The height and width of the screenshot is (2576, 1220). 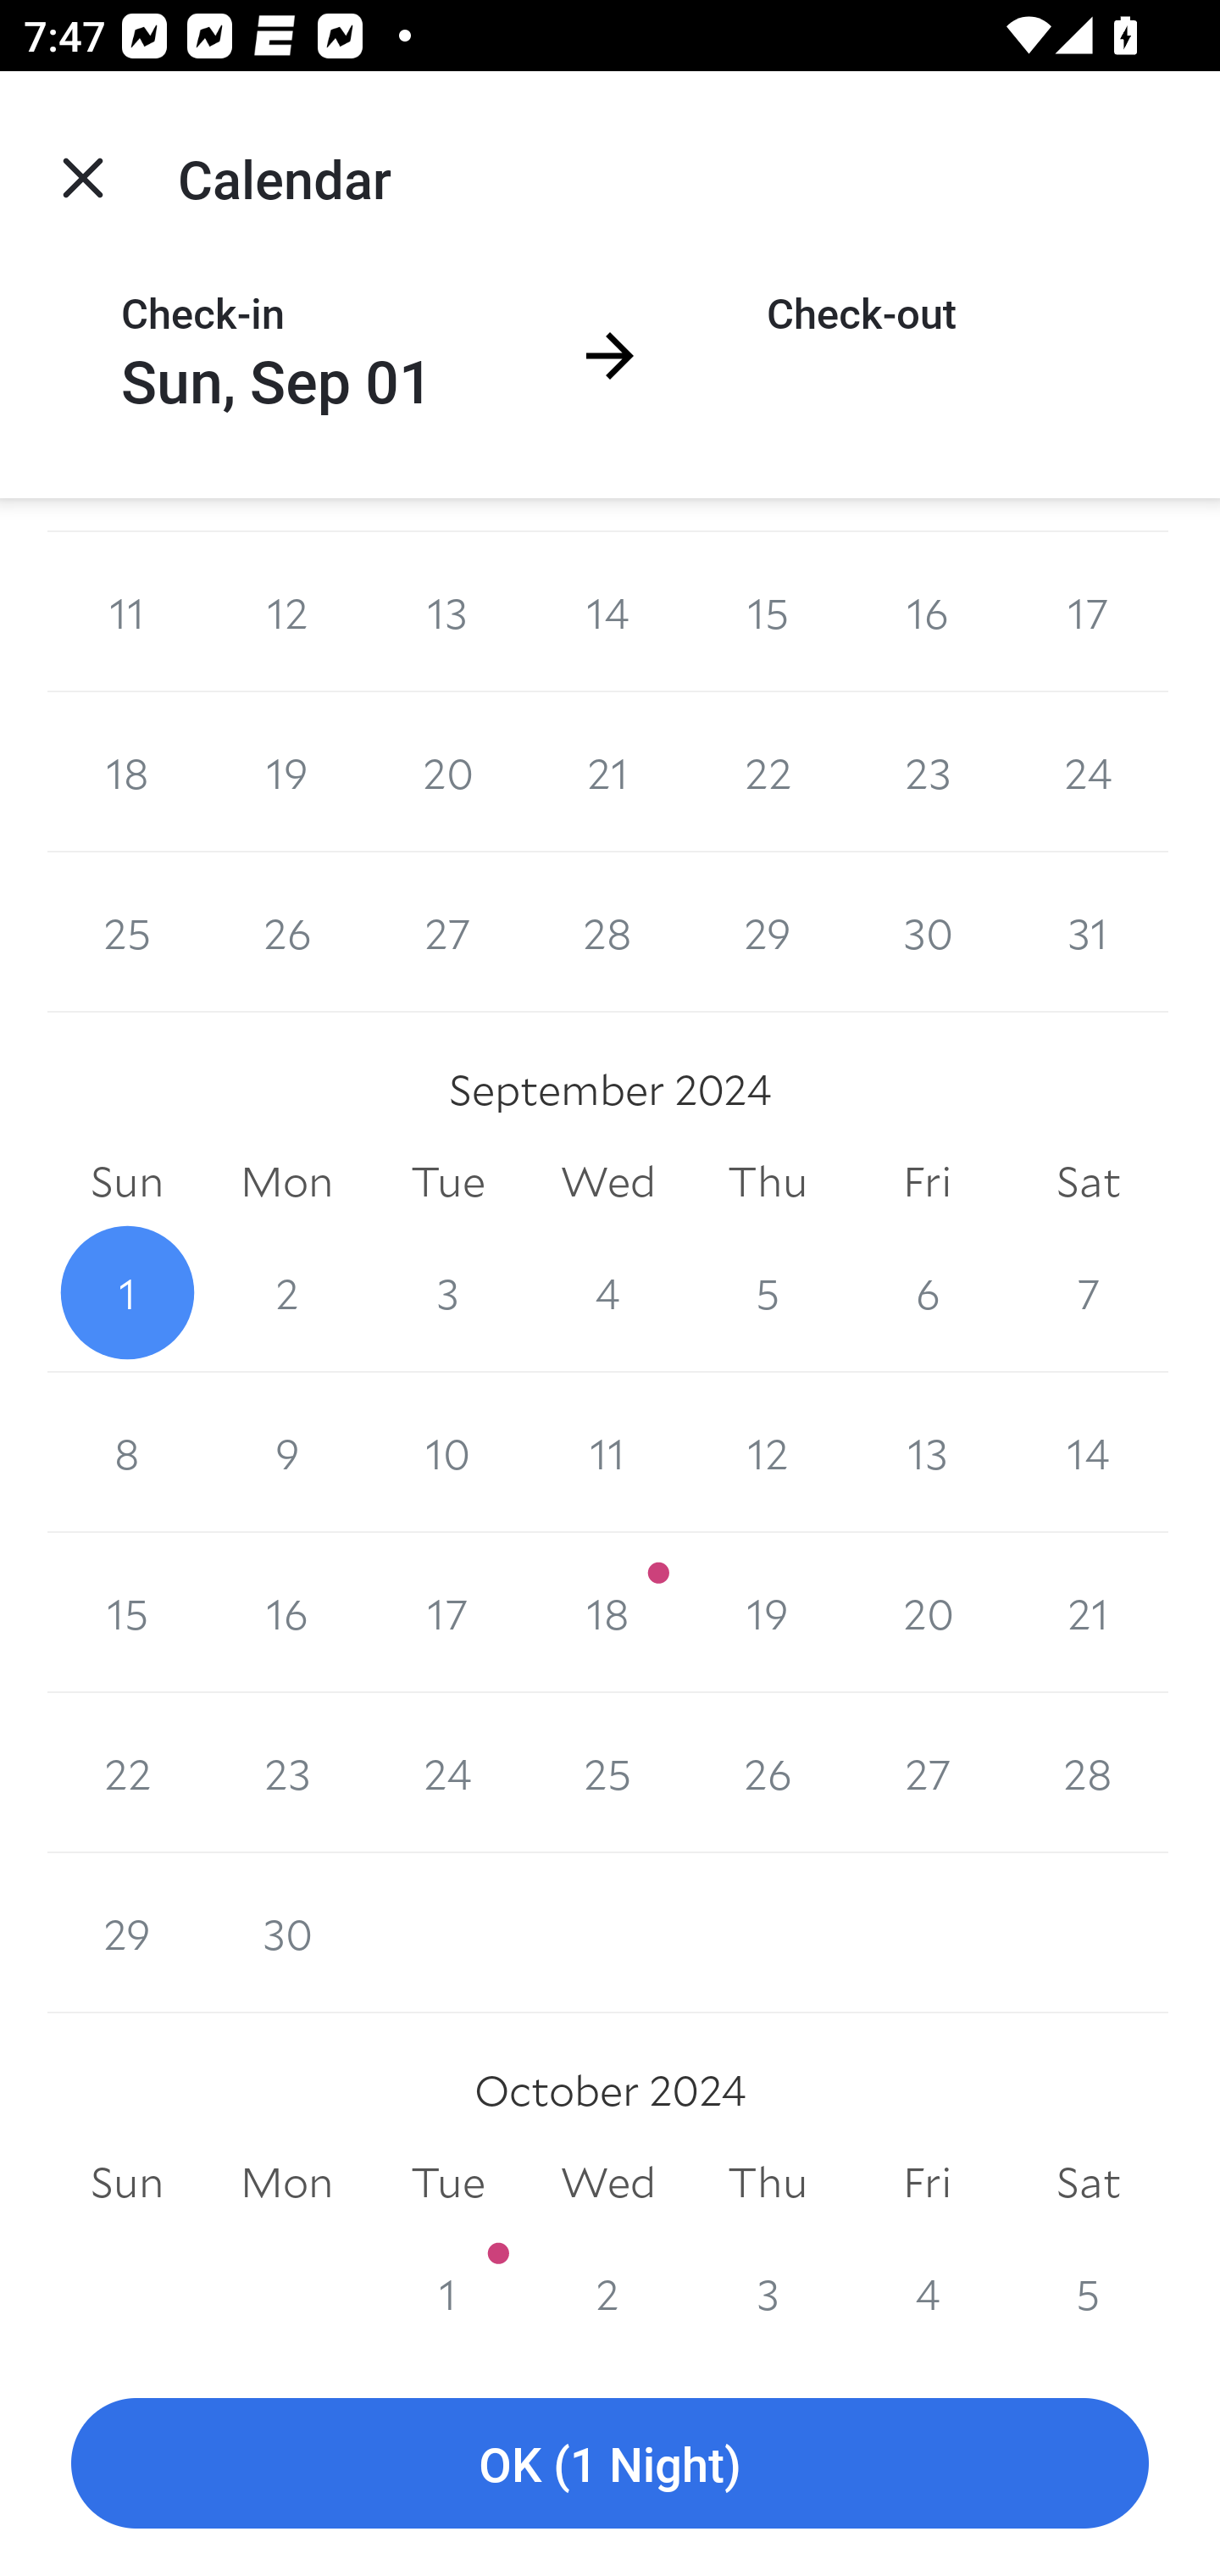 I want to click on 26 26 August 2024, so click(x=286, y=932).